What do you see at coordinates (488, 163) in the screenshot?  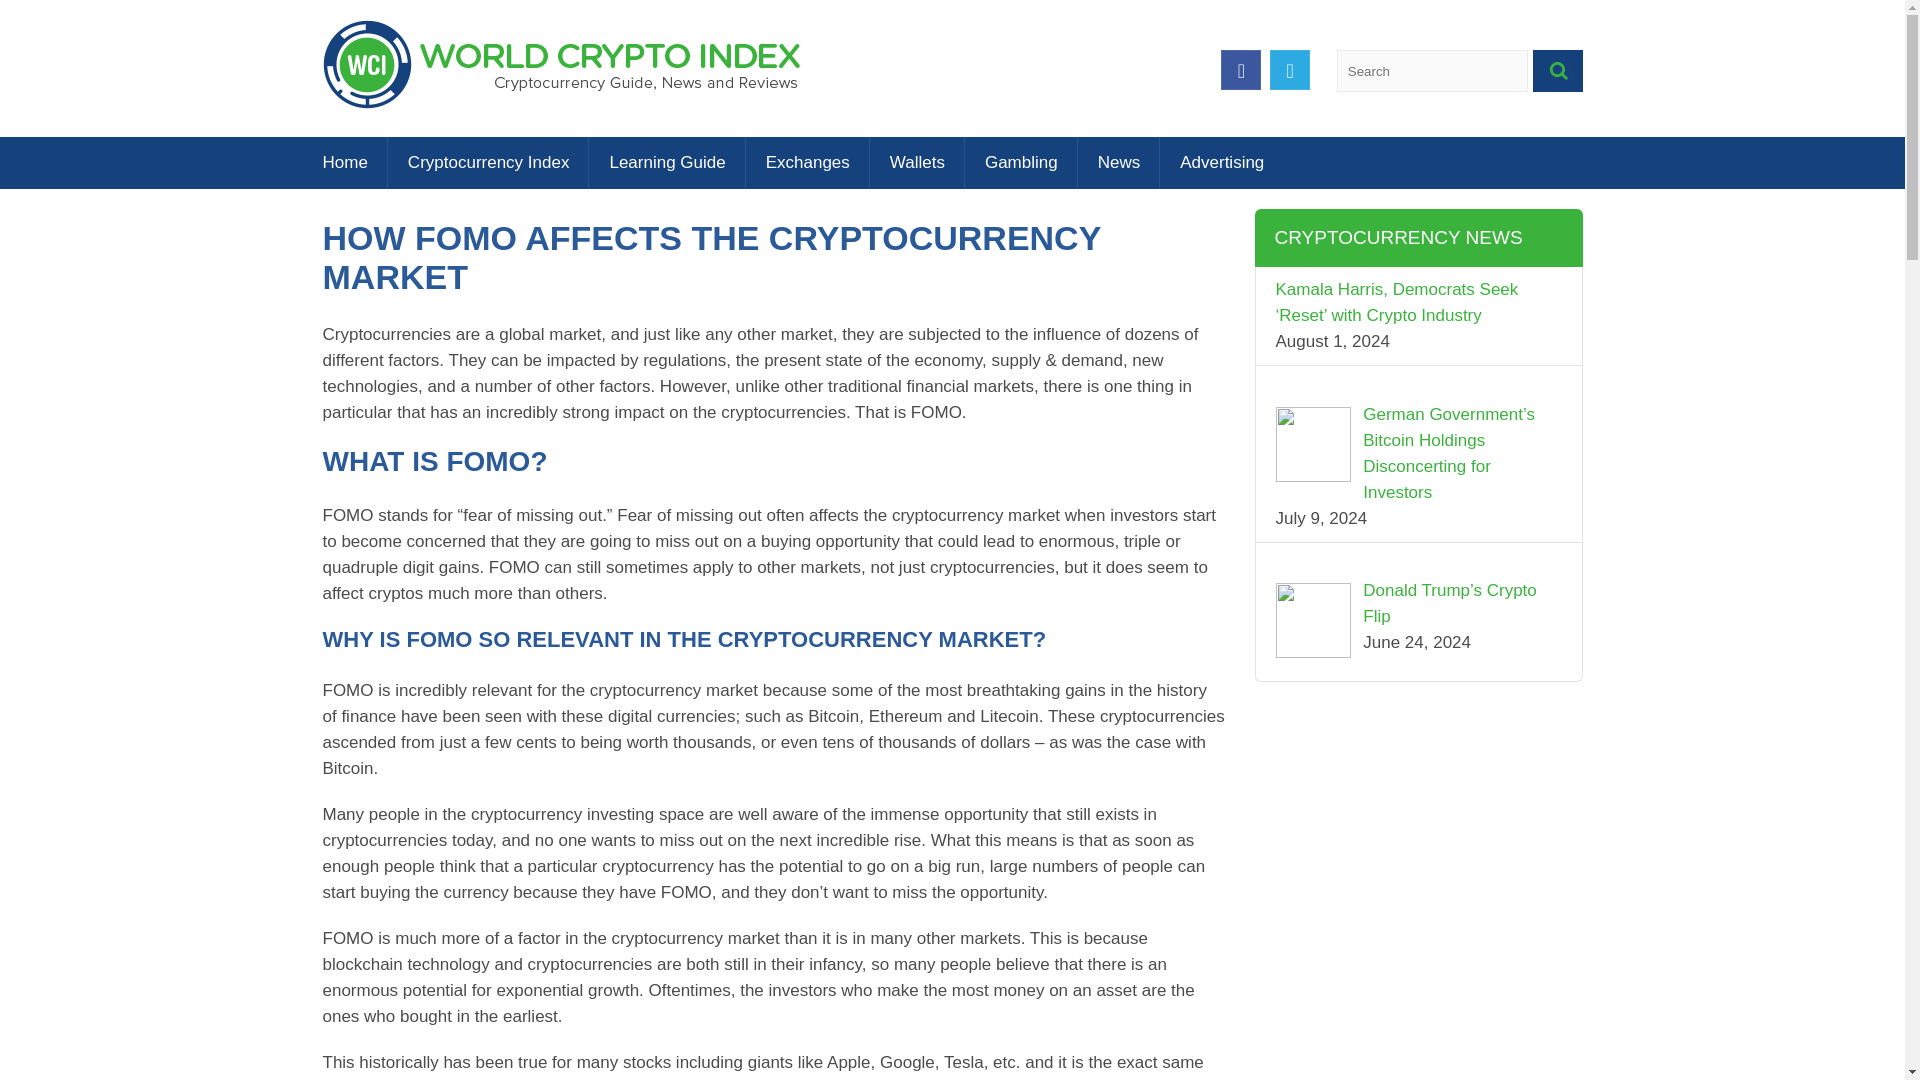 I see `Cryptocurrency Index` at bounding box center [488, 163].